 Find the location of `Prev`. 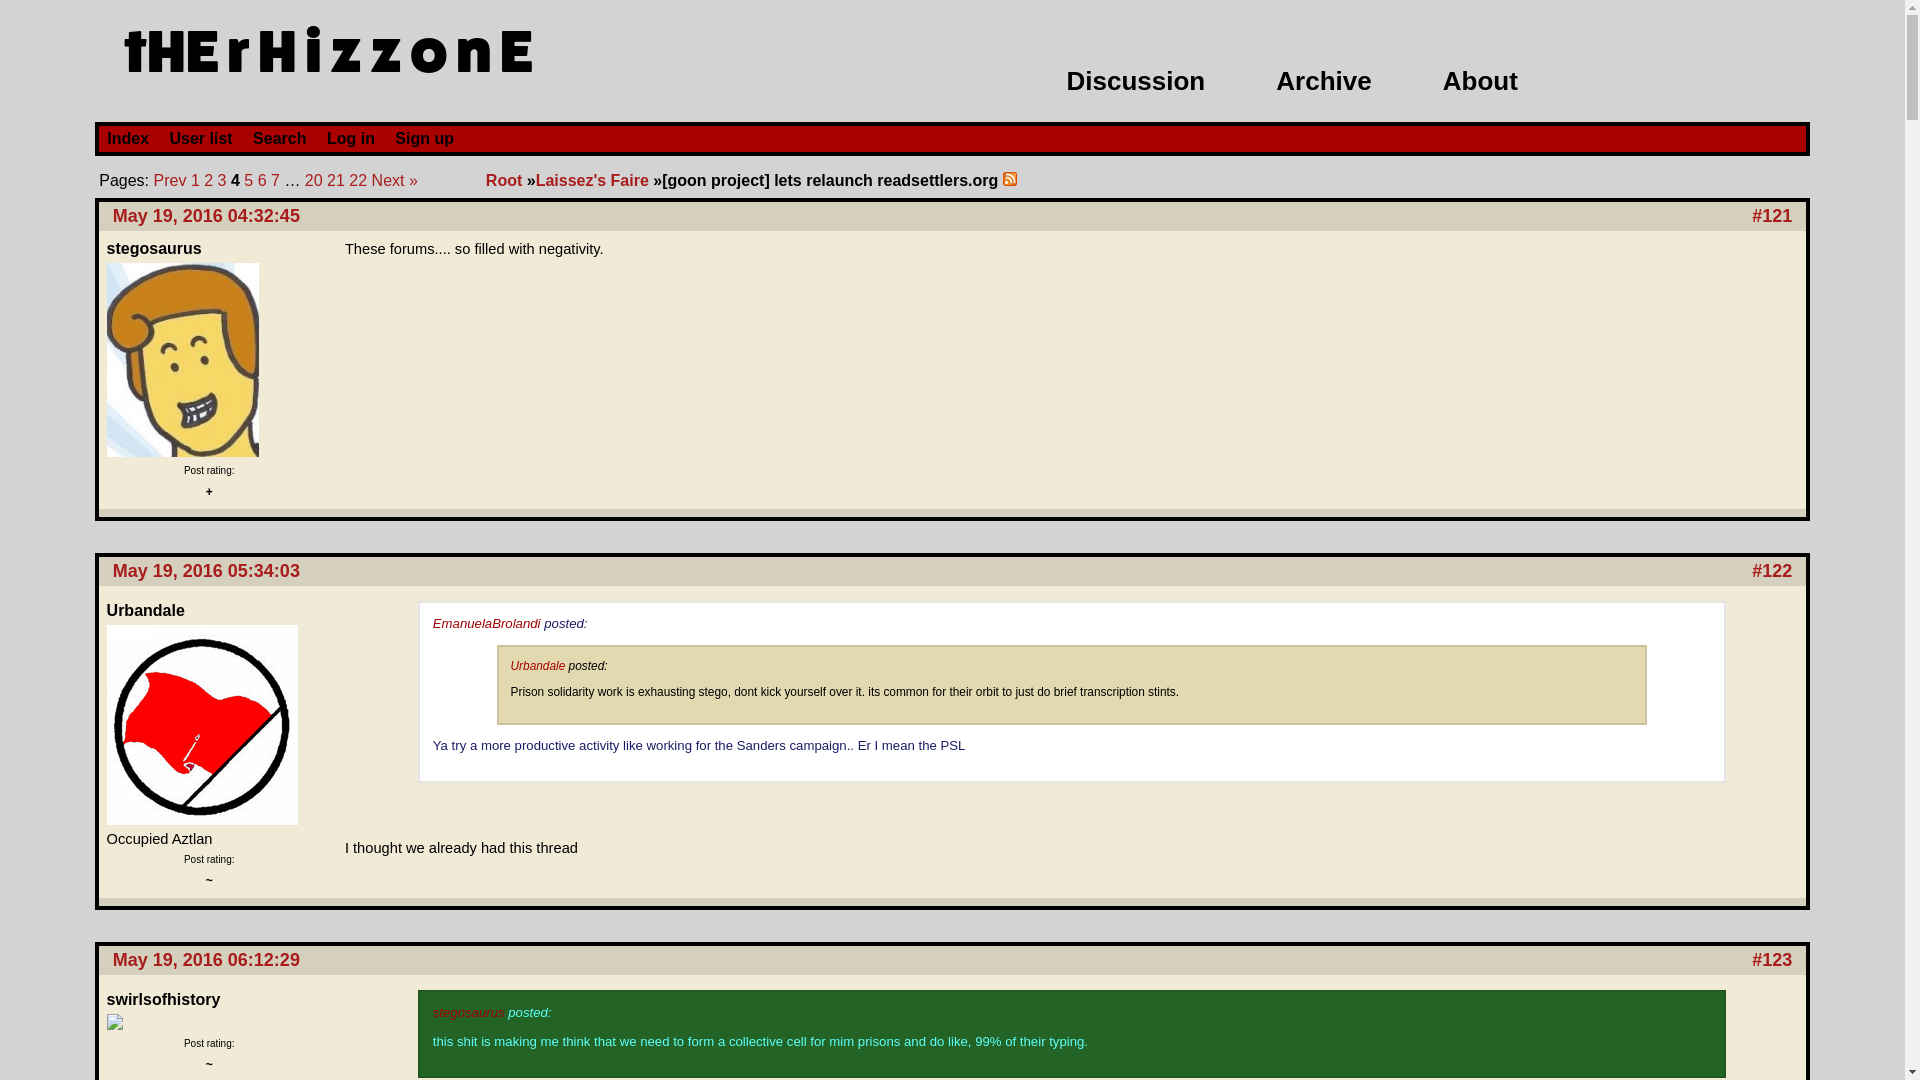

Prev is located at coordinates (170, 180).